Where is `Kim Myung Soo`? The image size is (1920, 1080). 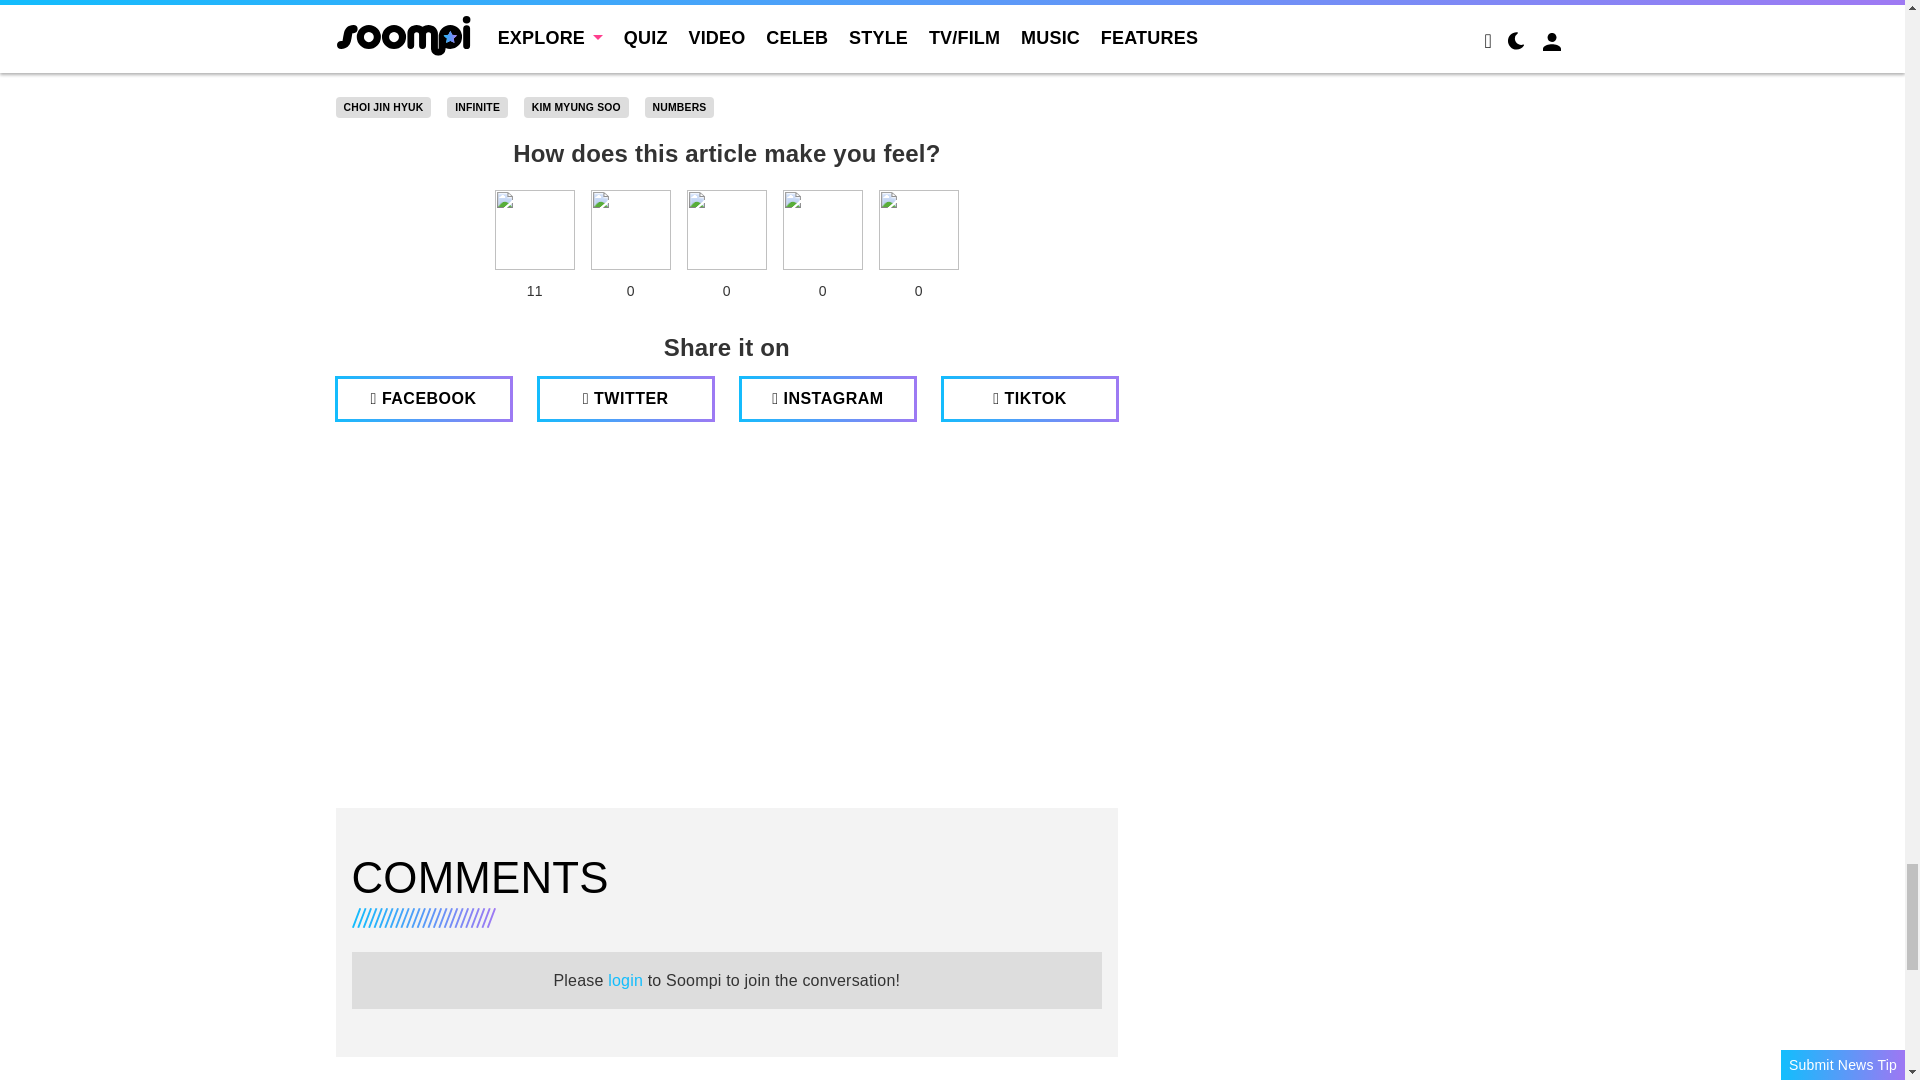 Kim Myung Soo is located at coordinates (576, 108).